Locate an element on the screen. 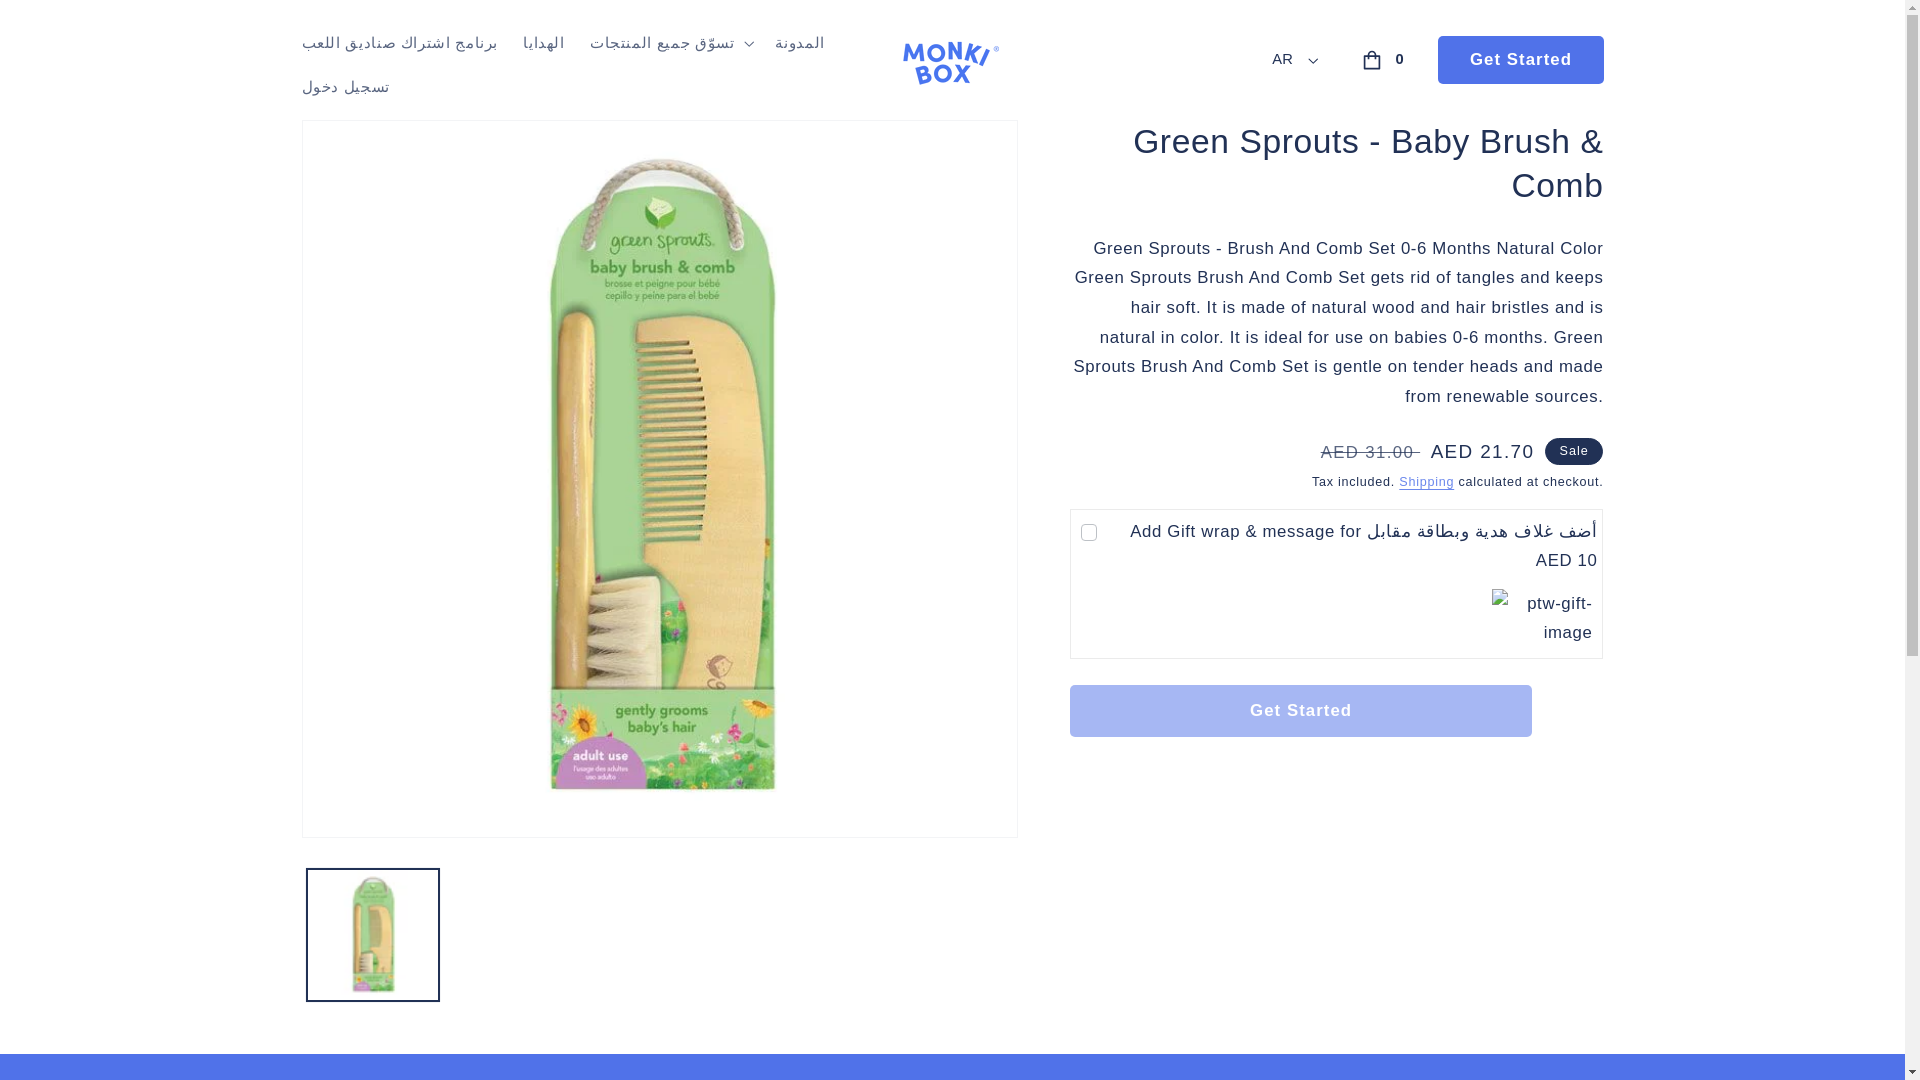 This screenshot has width=1920, height=1080. Get Started is located at coordinates (1520, 60).